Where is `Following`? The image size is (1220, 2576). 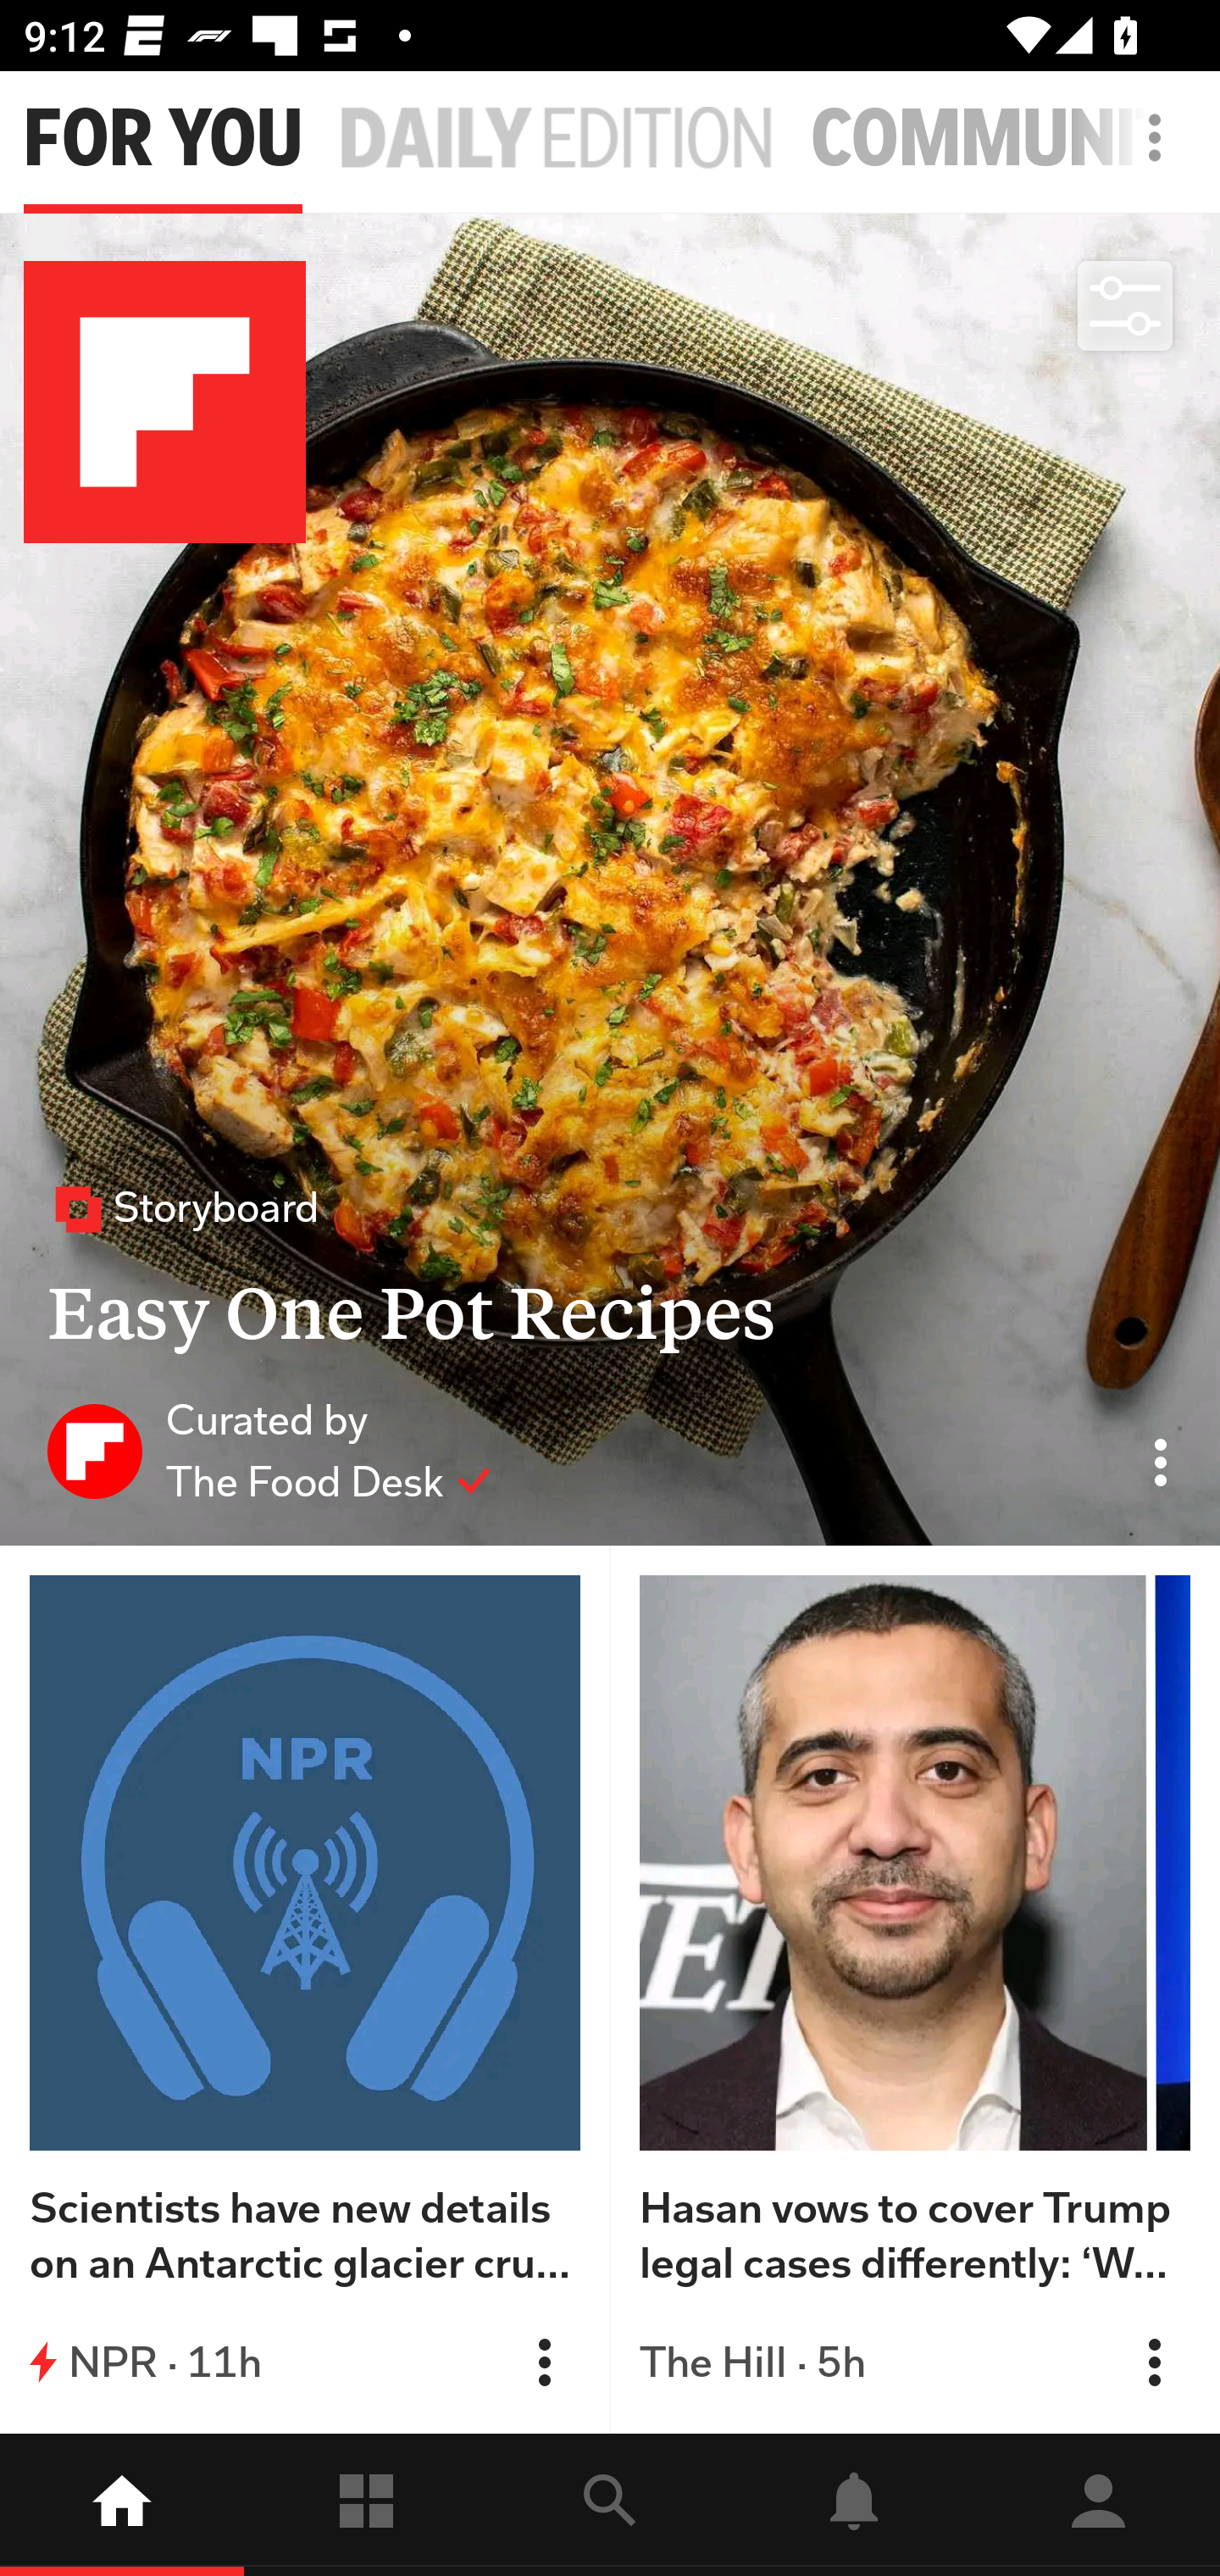
Following is located at coordinates (366, 2505).